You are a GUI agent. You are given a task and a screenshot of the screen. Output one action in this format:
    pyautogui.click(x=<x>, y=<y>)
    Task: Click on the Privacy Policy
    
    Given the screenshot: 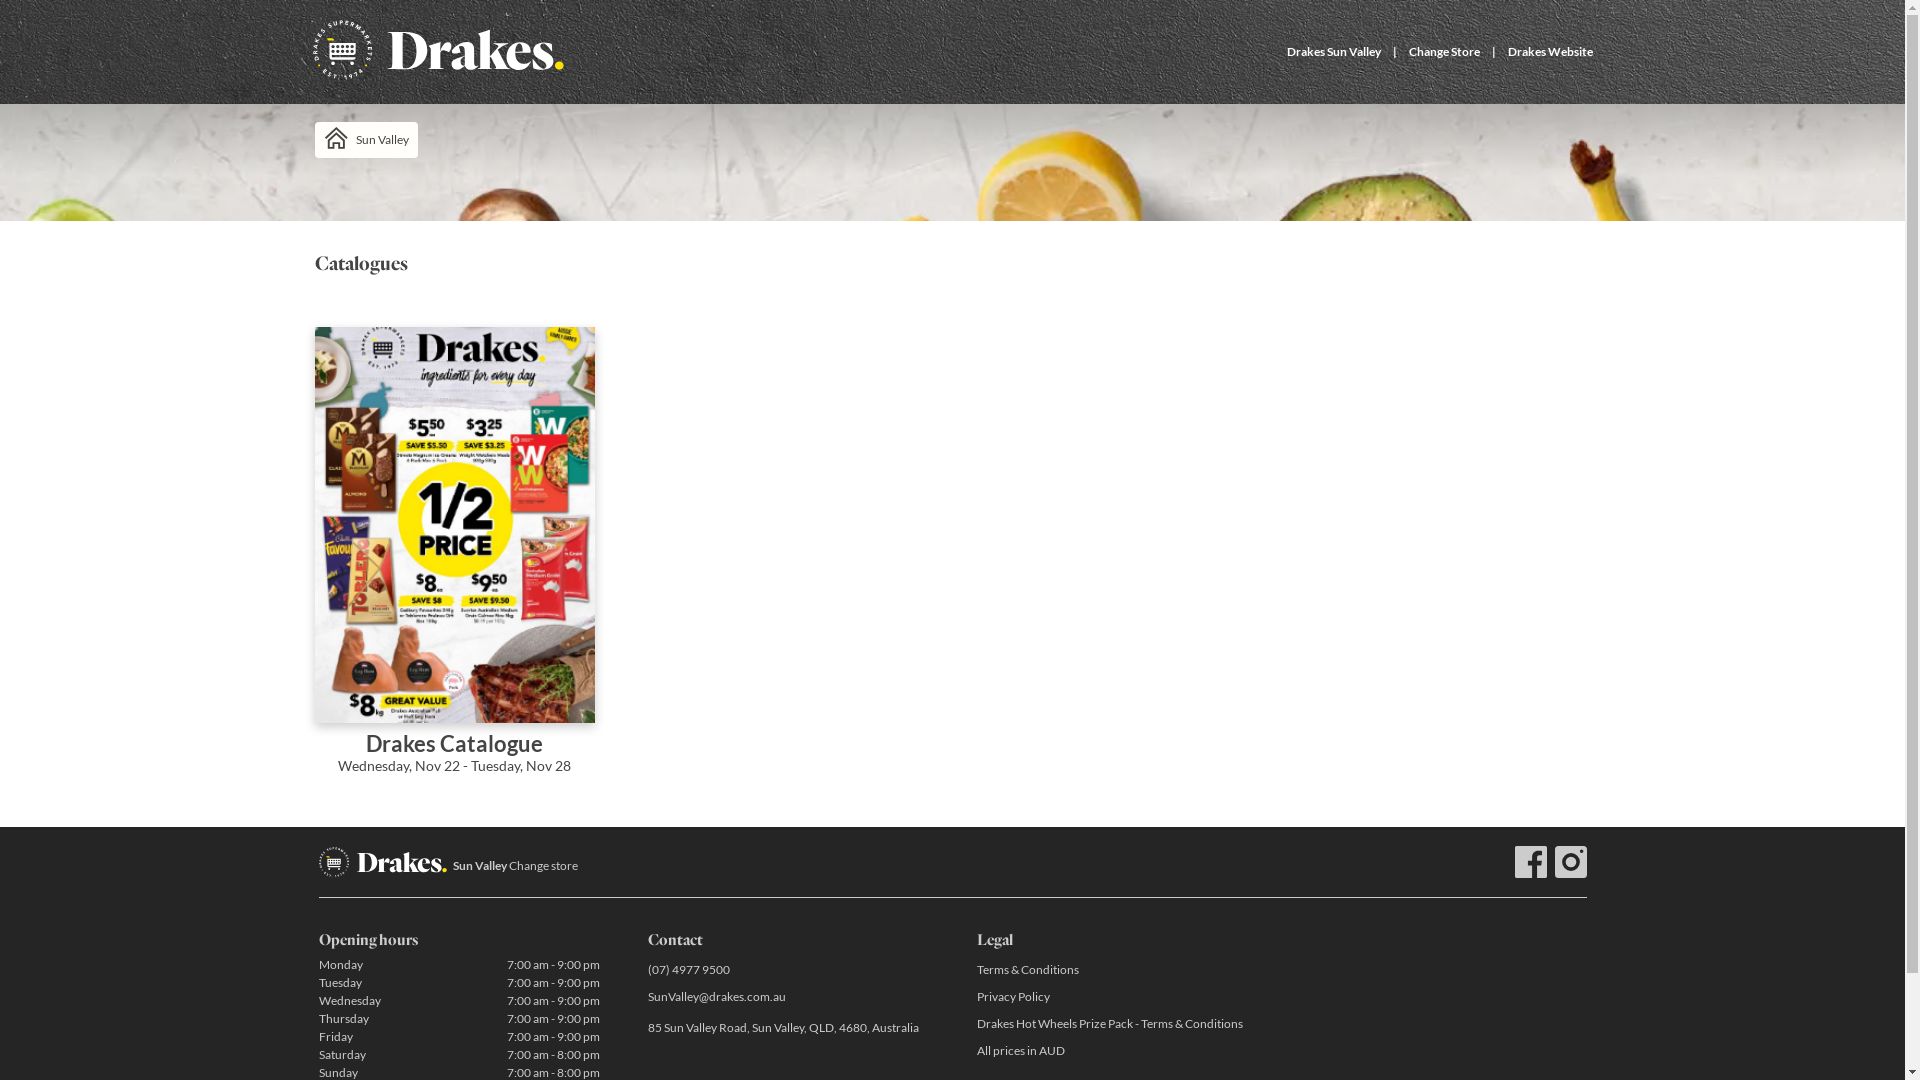 What is the action you would take?
    pyautogui.click(x=1116, y=996)
    